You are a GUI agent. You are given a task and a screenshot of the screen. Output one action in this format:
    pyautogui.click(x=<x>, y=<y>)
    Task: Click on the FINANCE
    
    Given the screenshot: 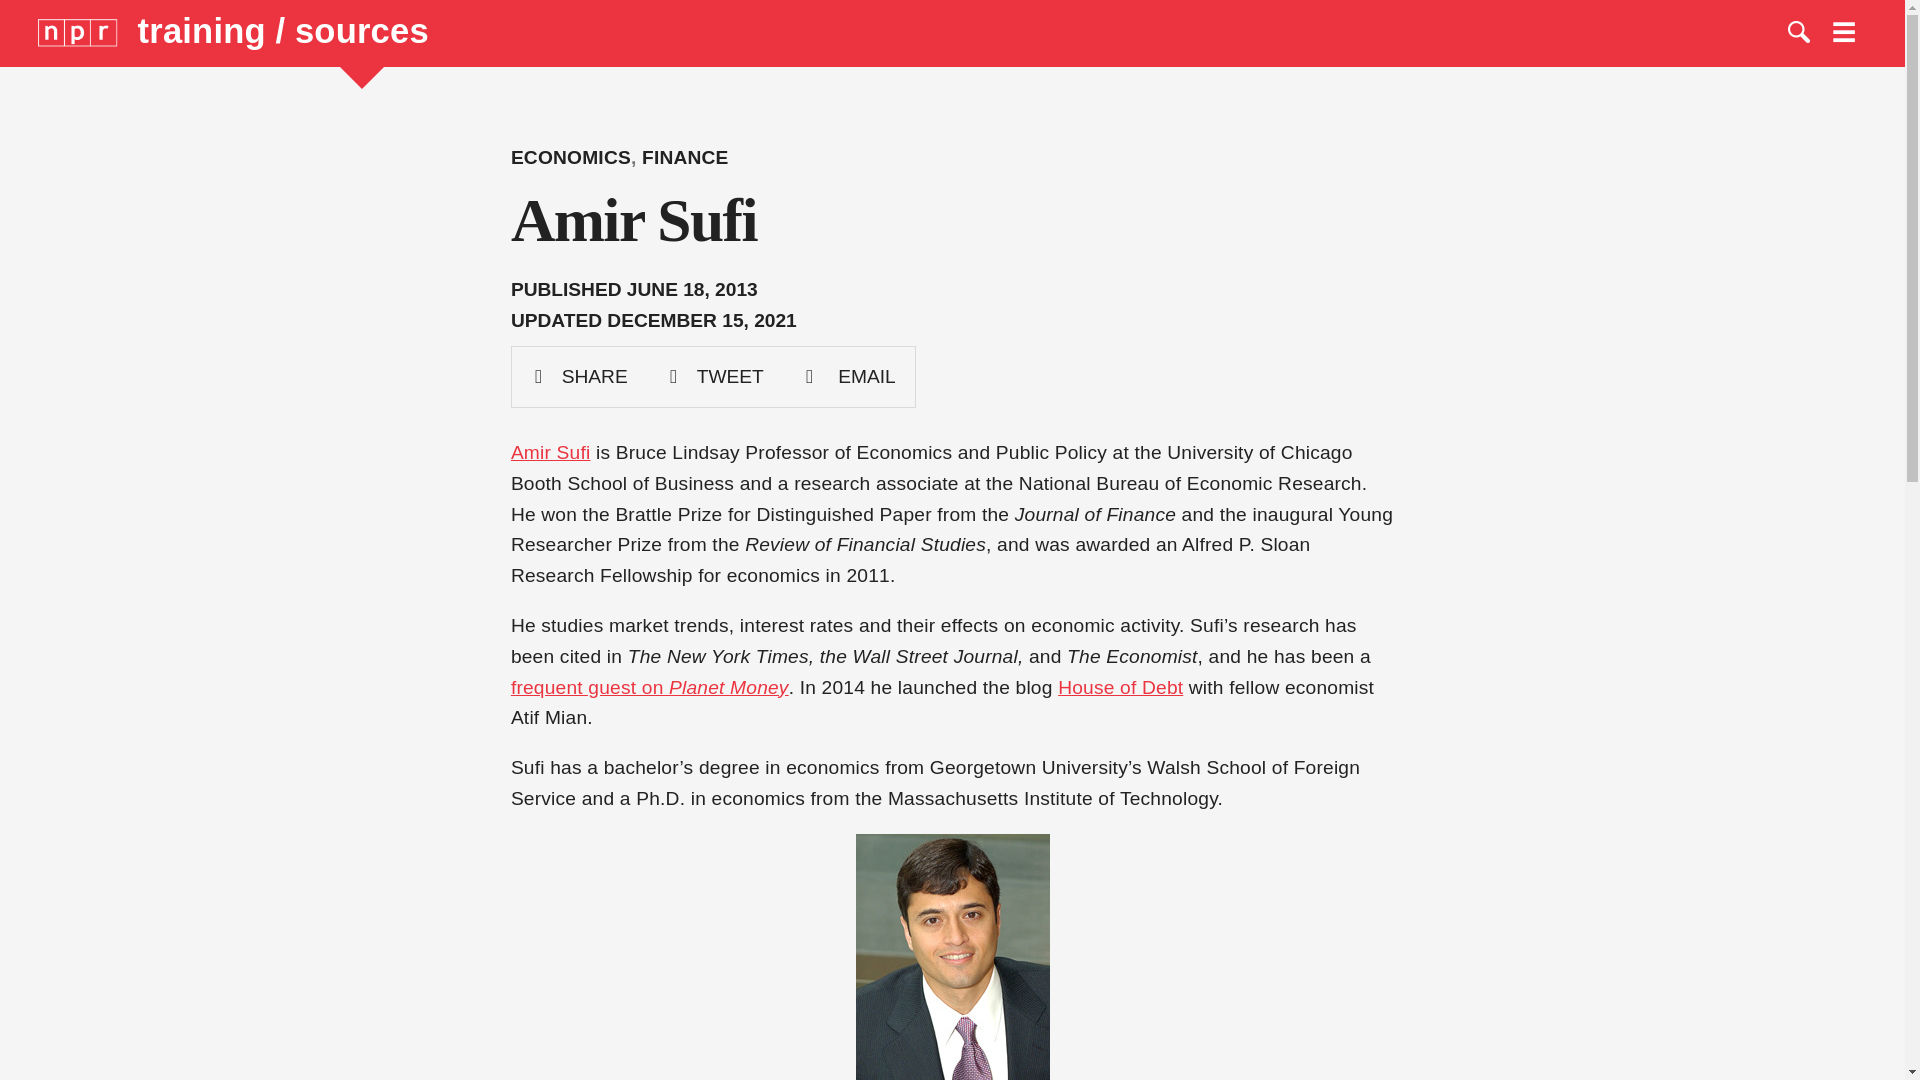 What is the action you would take?
    pyautogui.click(x=685, y=157)
    